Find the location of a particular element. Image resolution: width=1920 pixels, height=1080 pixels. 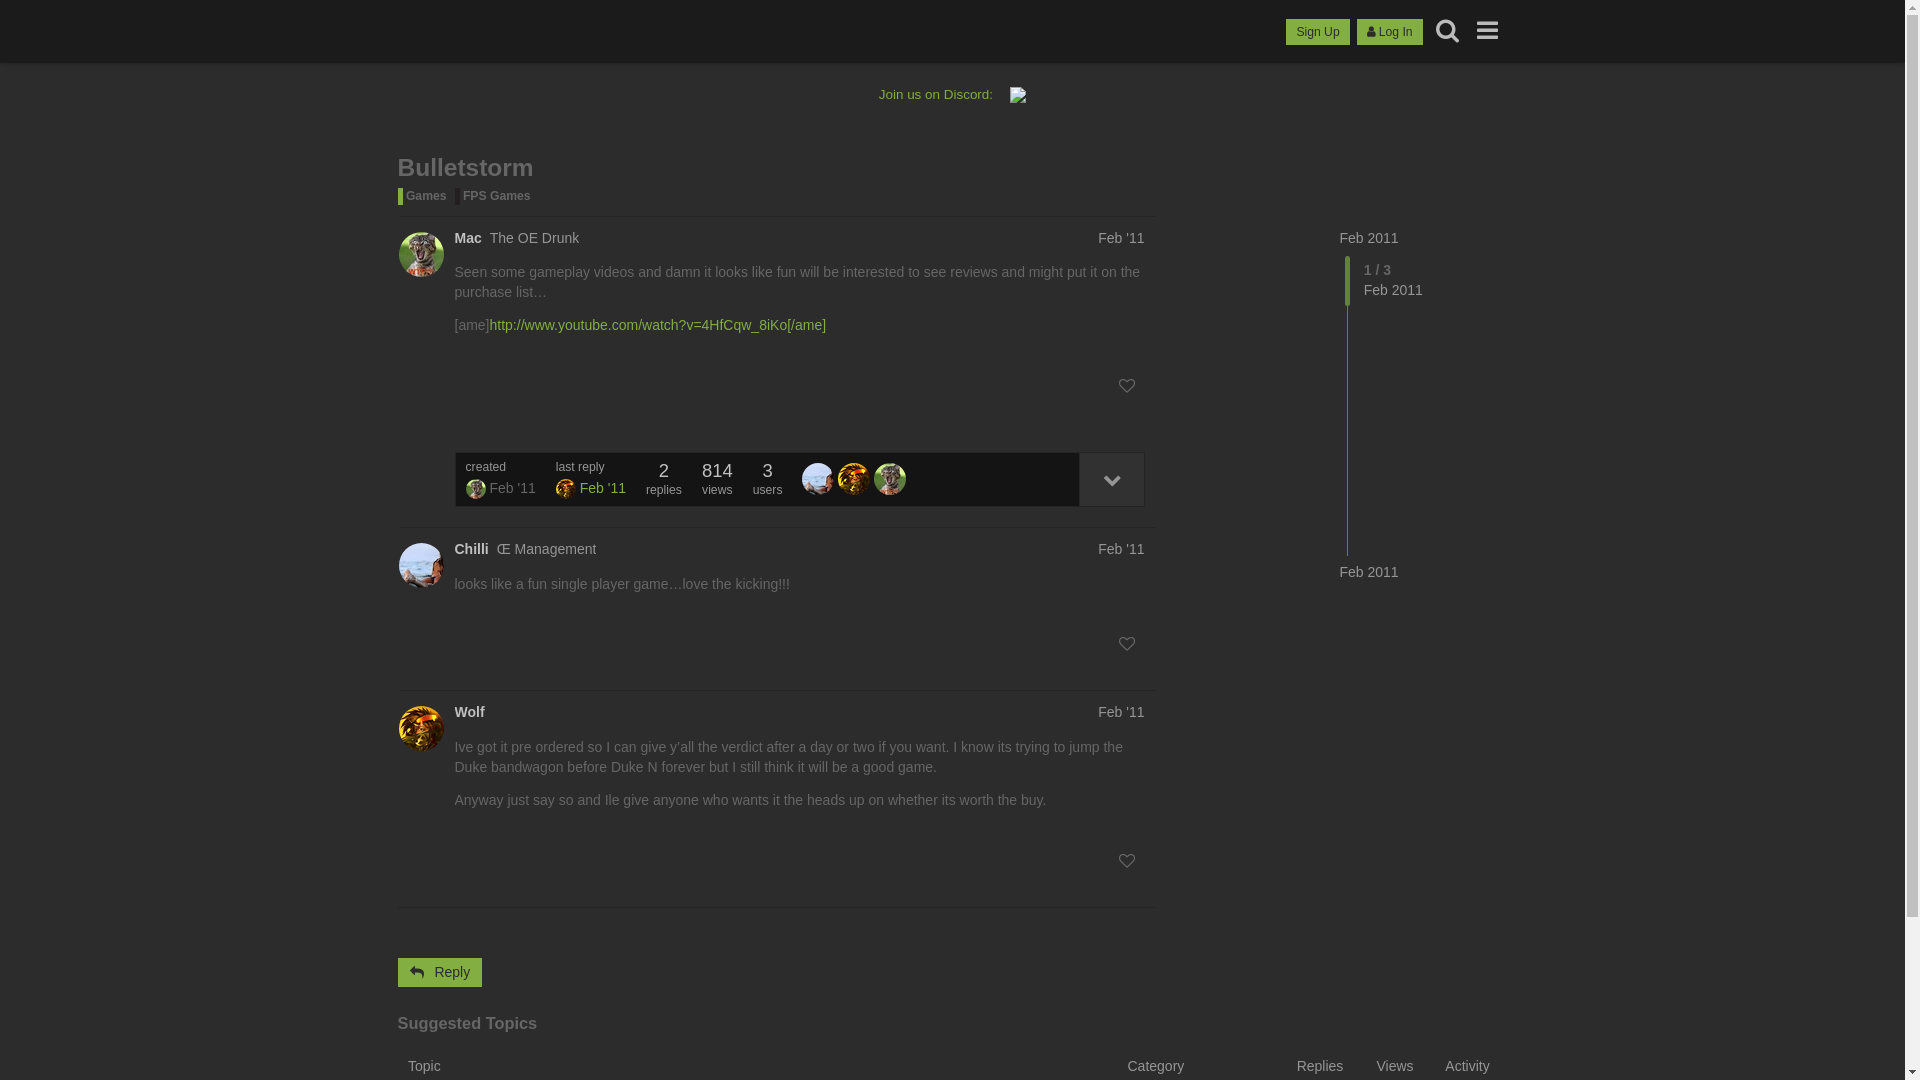

go to another topic list or category is located at coordinates (1488, 30).